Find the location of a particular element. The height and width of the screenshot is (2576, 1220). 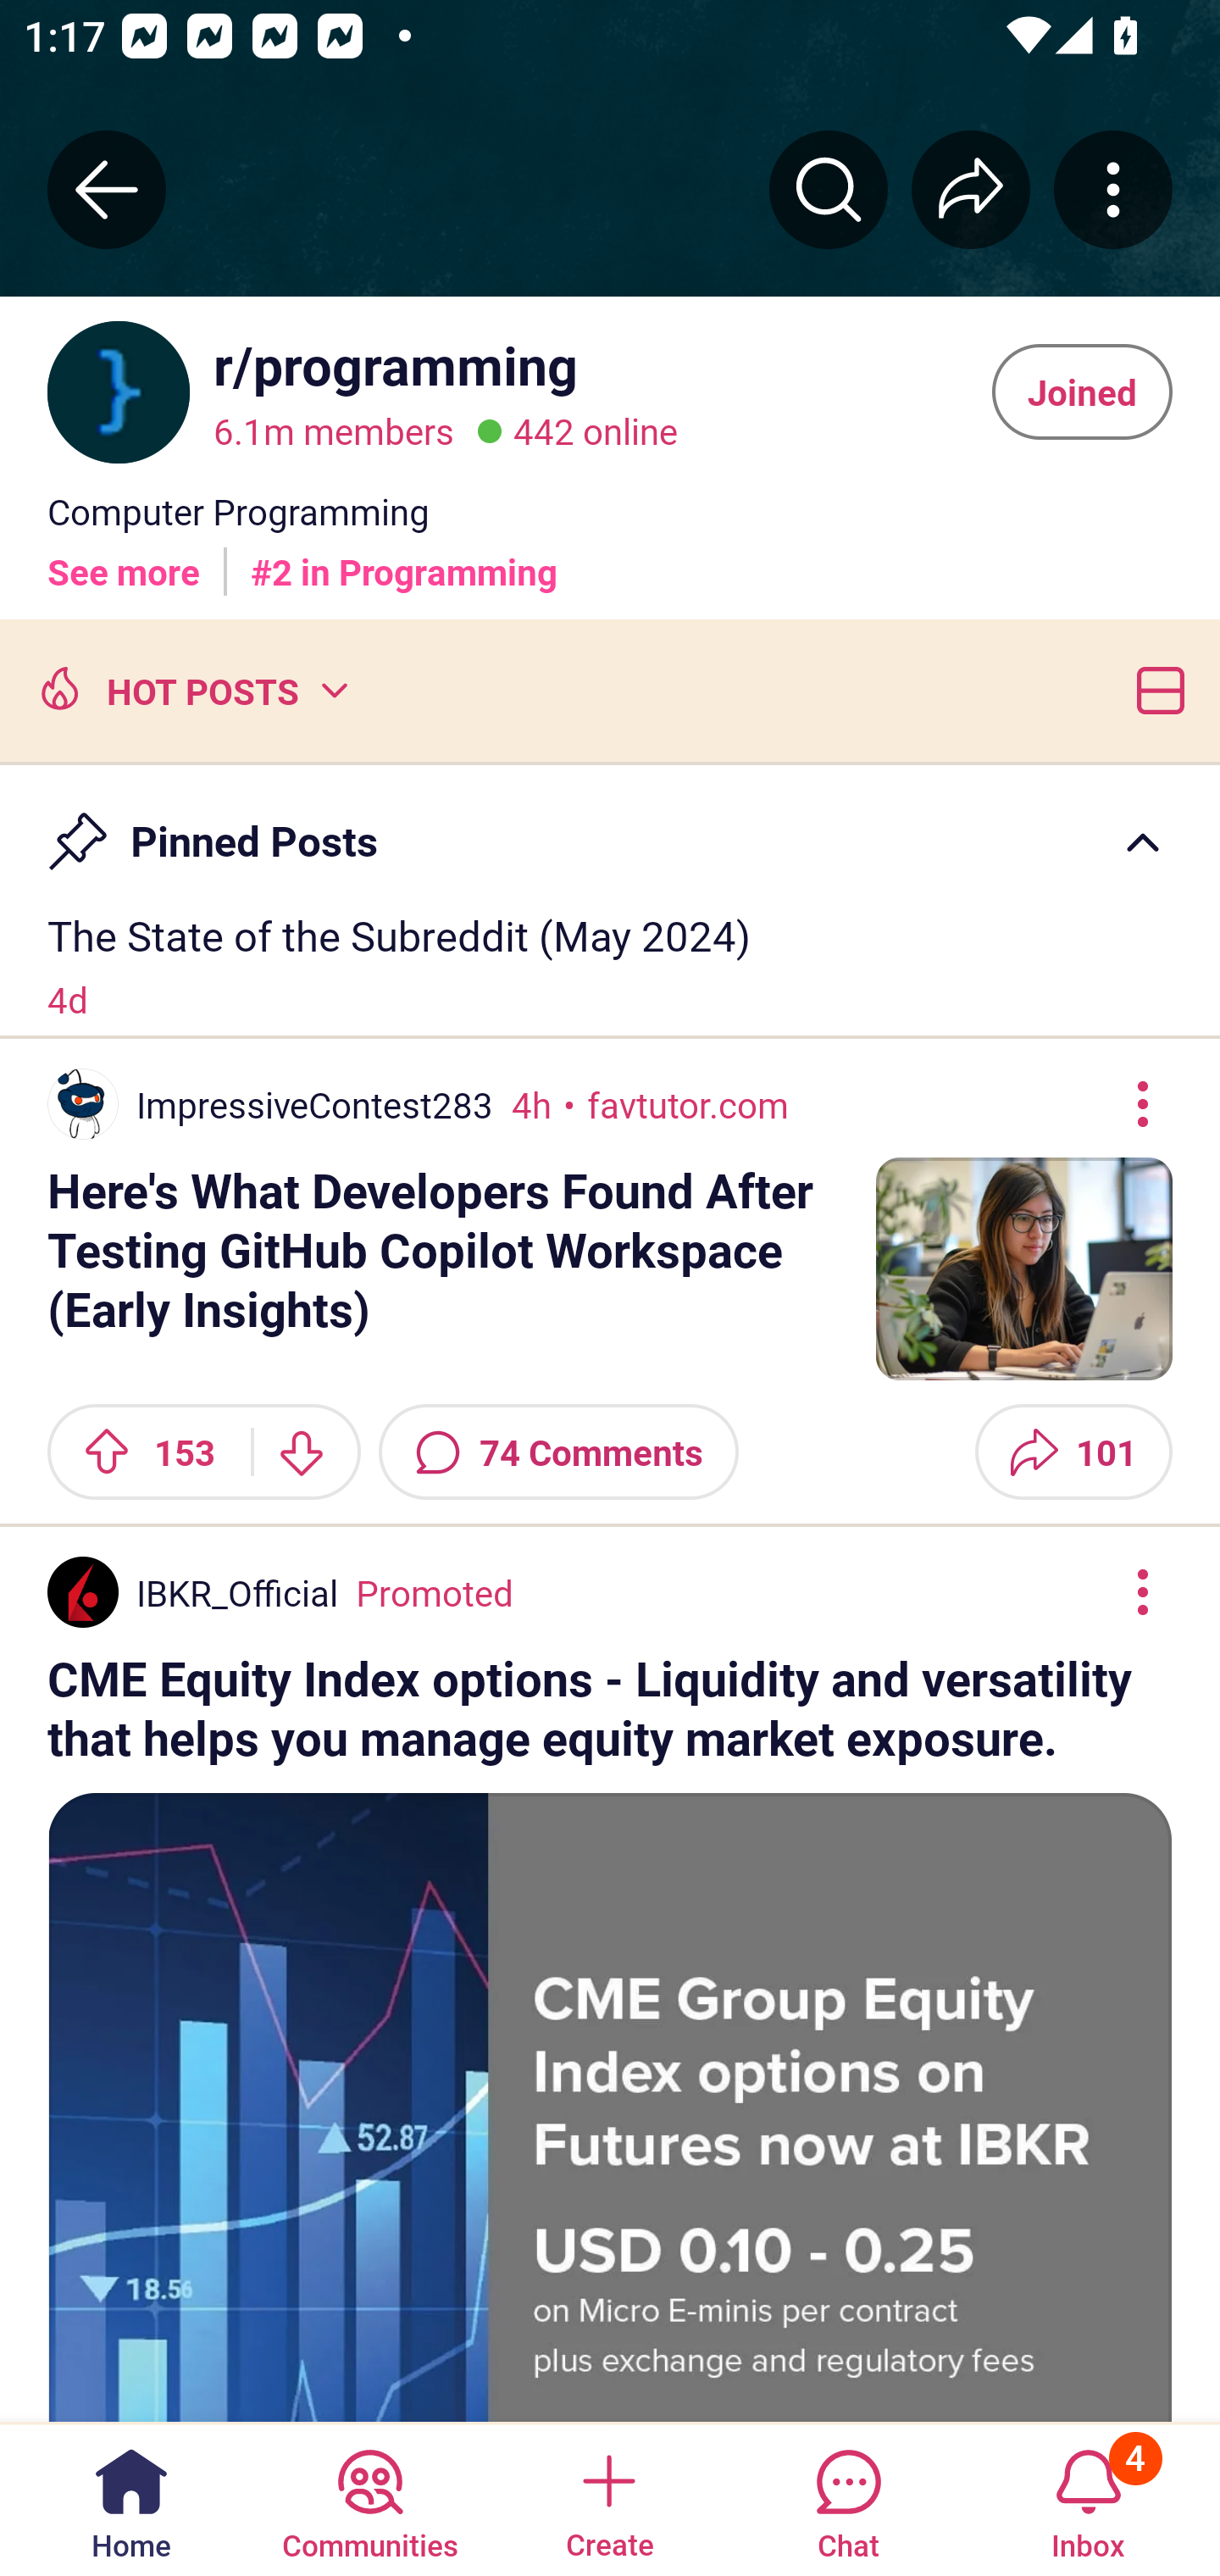

Share r/﻿programming is located at coordinates (971, 189).